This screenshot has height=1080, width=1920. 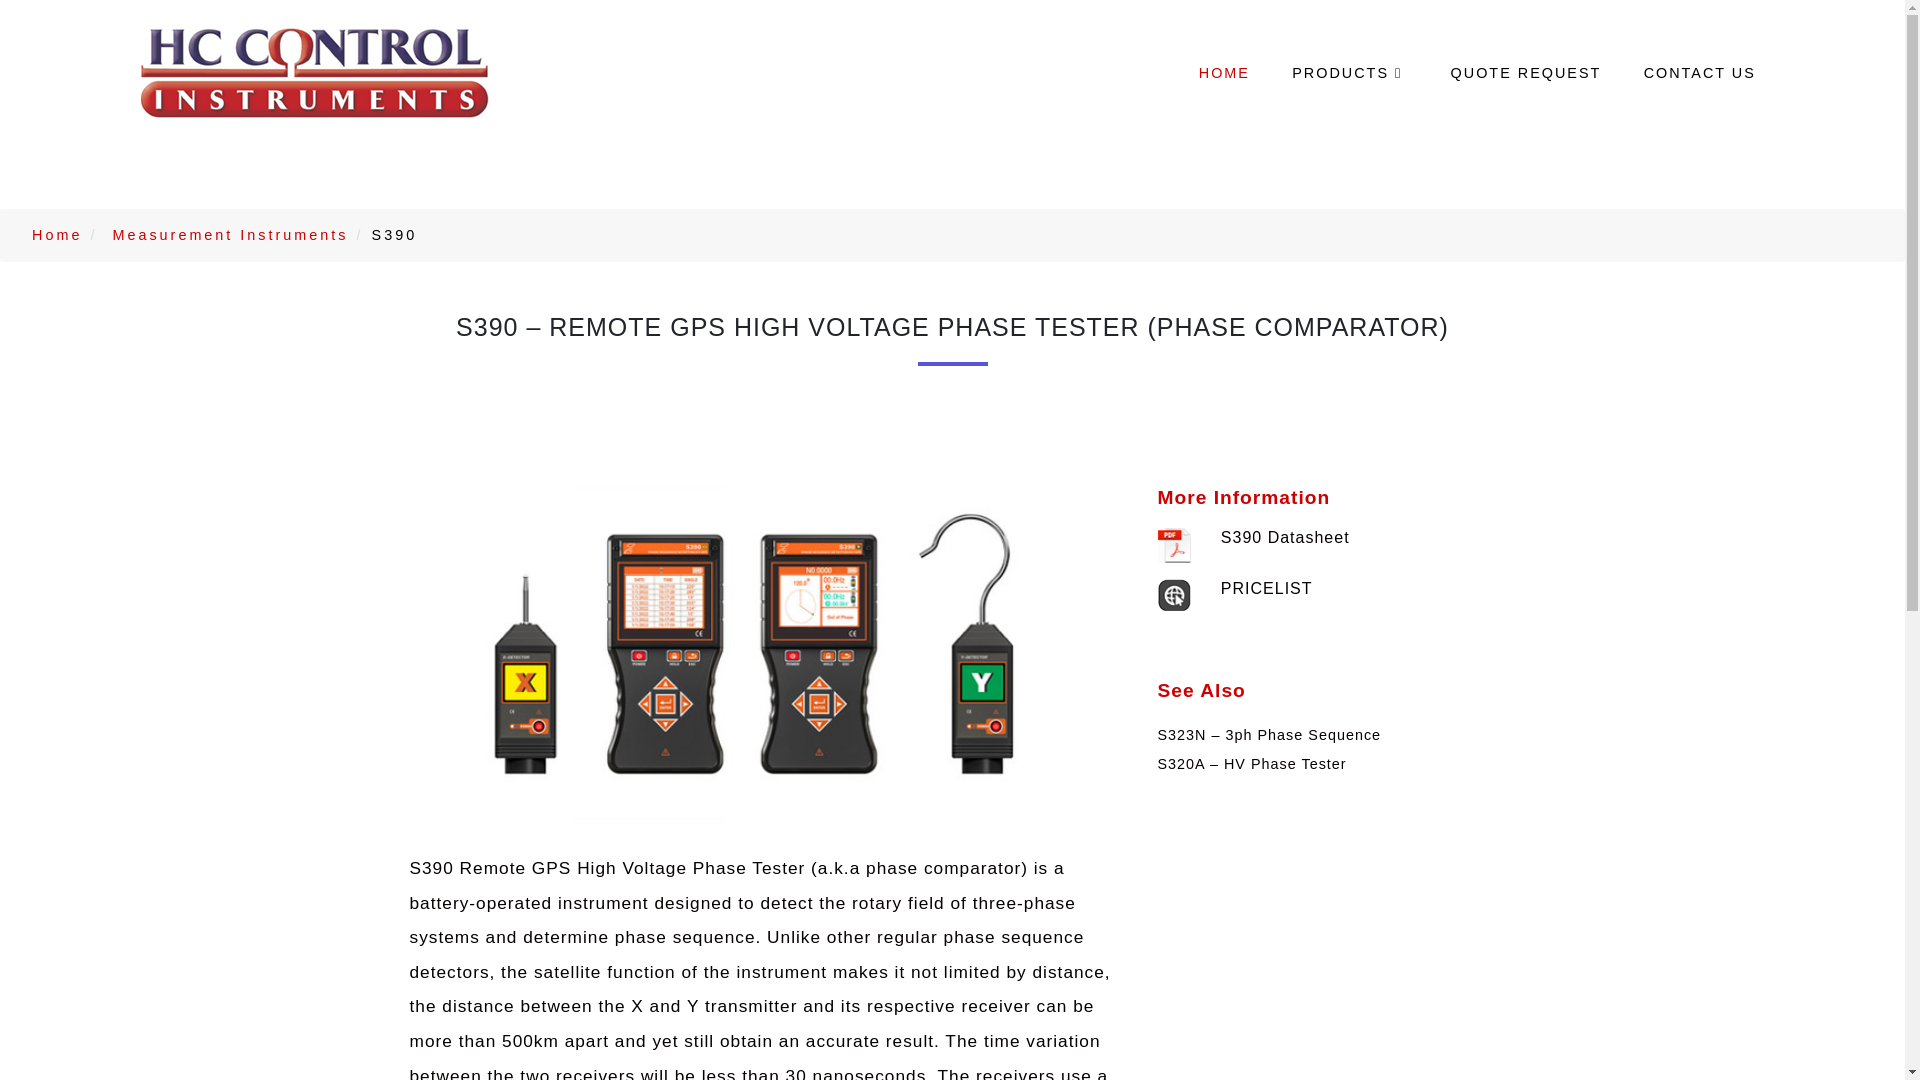 What do you see at coordinates (314, 74) in the screenshot?
I see `HC Control - Specialists in High Voltage Test Equipment` at bounding box center [314, 74].